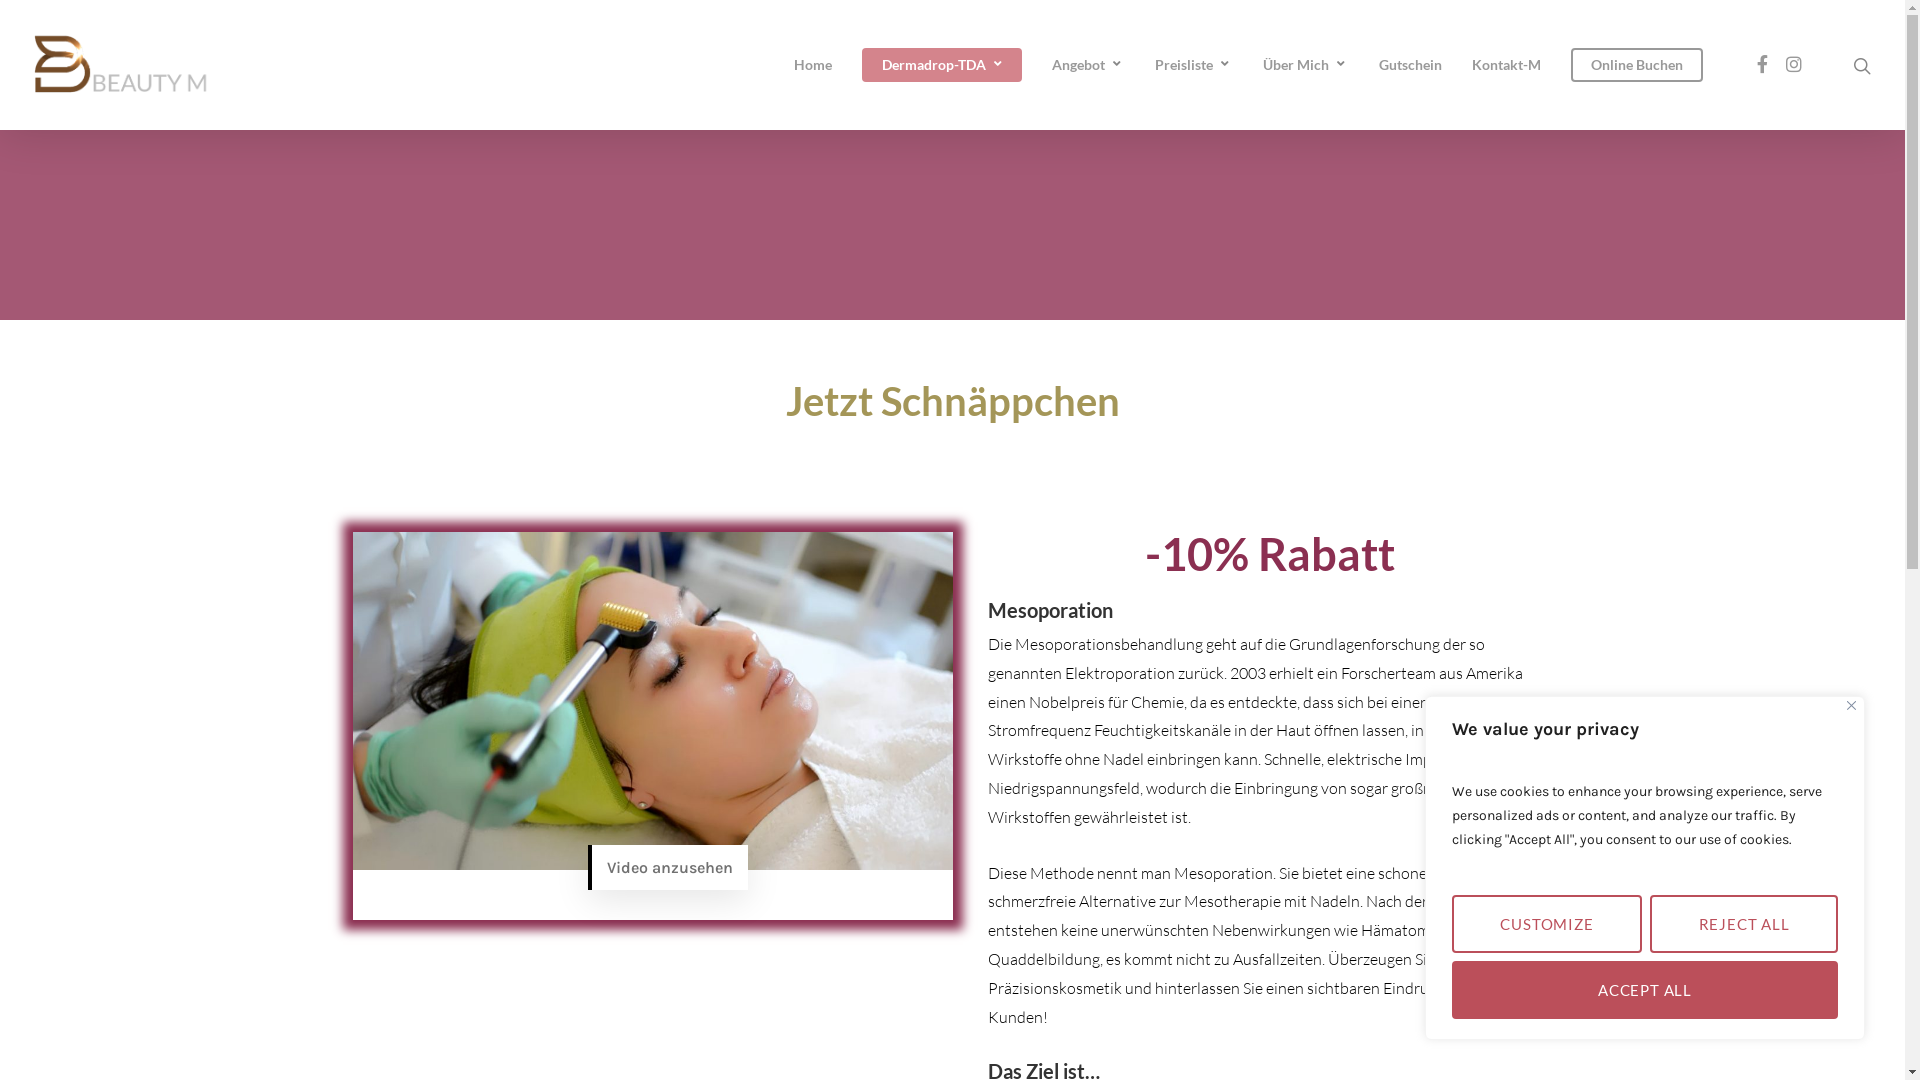 The width and height of the screenshot is (1920, 1080). What do you see at coordinates (952, 740) in the screenshot?
I see `marina@beauty-m.ch` at bounding box center [952, 740].